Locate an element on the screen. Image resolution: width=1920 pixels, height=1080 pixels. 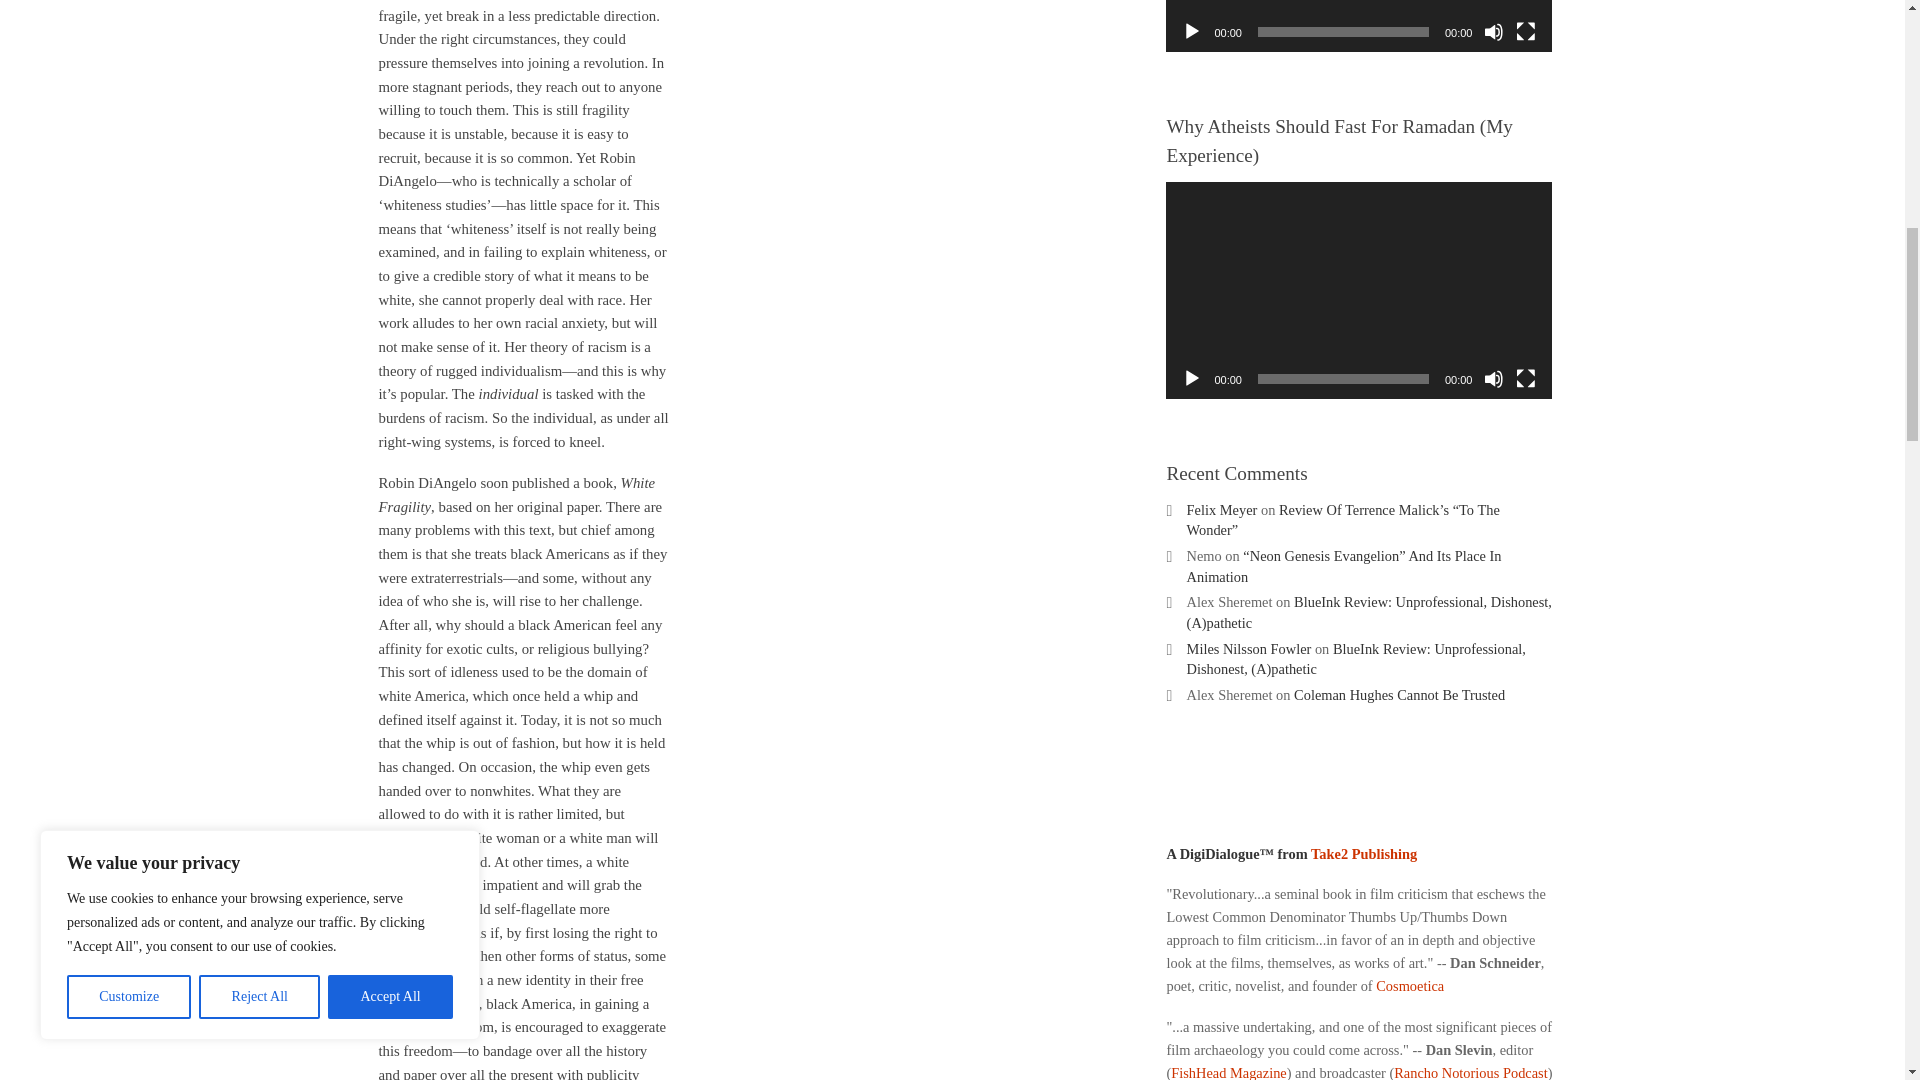
Mute is located at coordinates (1494, 378).